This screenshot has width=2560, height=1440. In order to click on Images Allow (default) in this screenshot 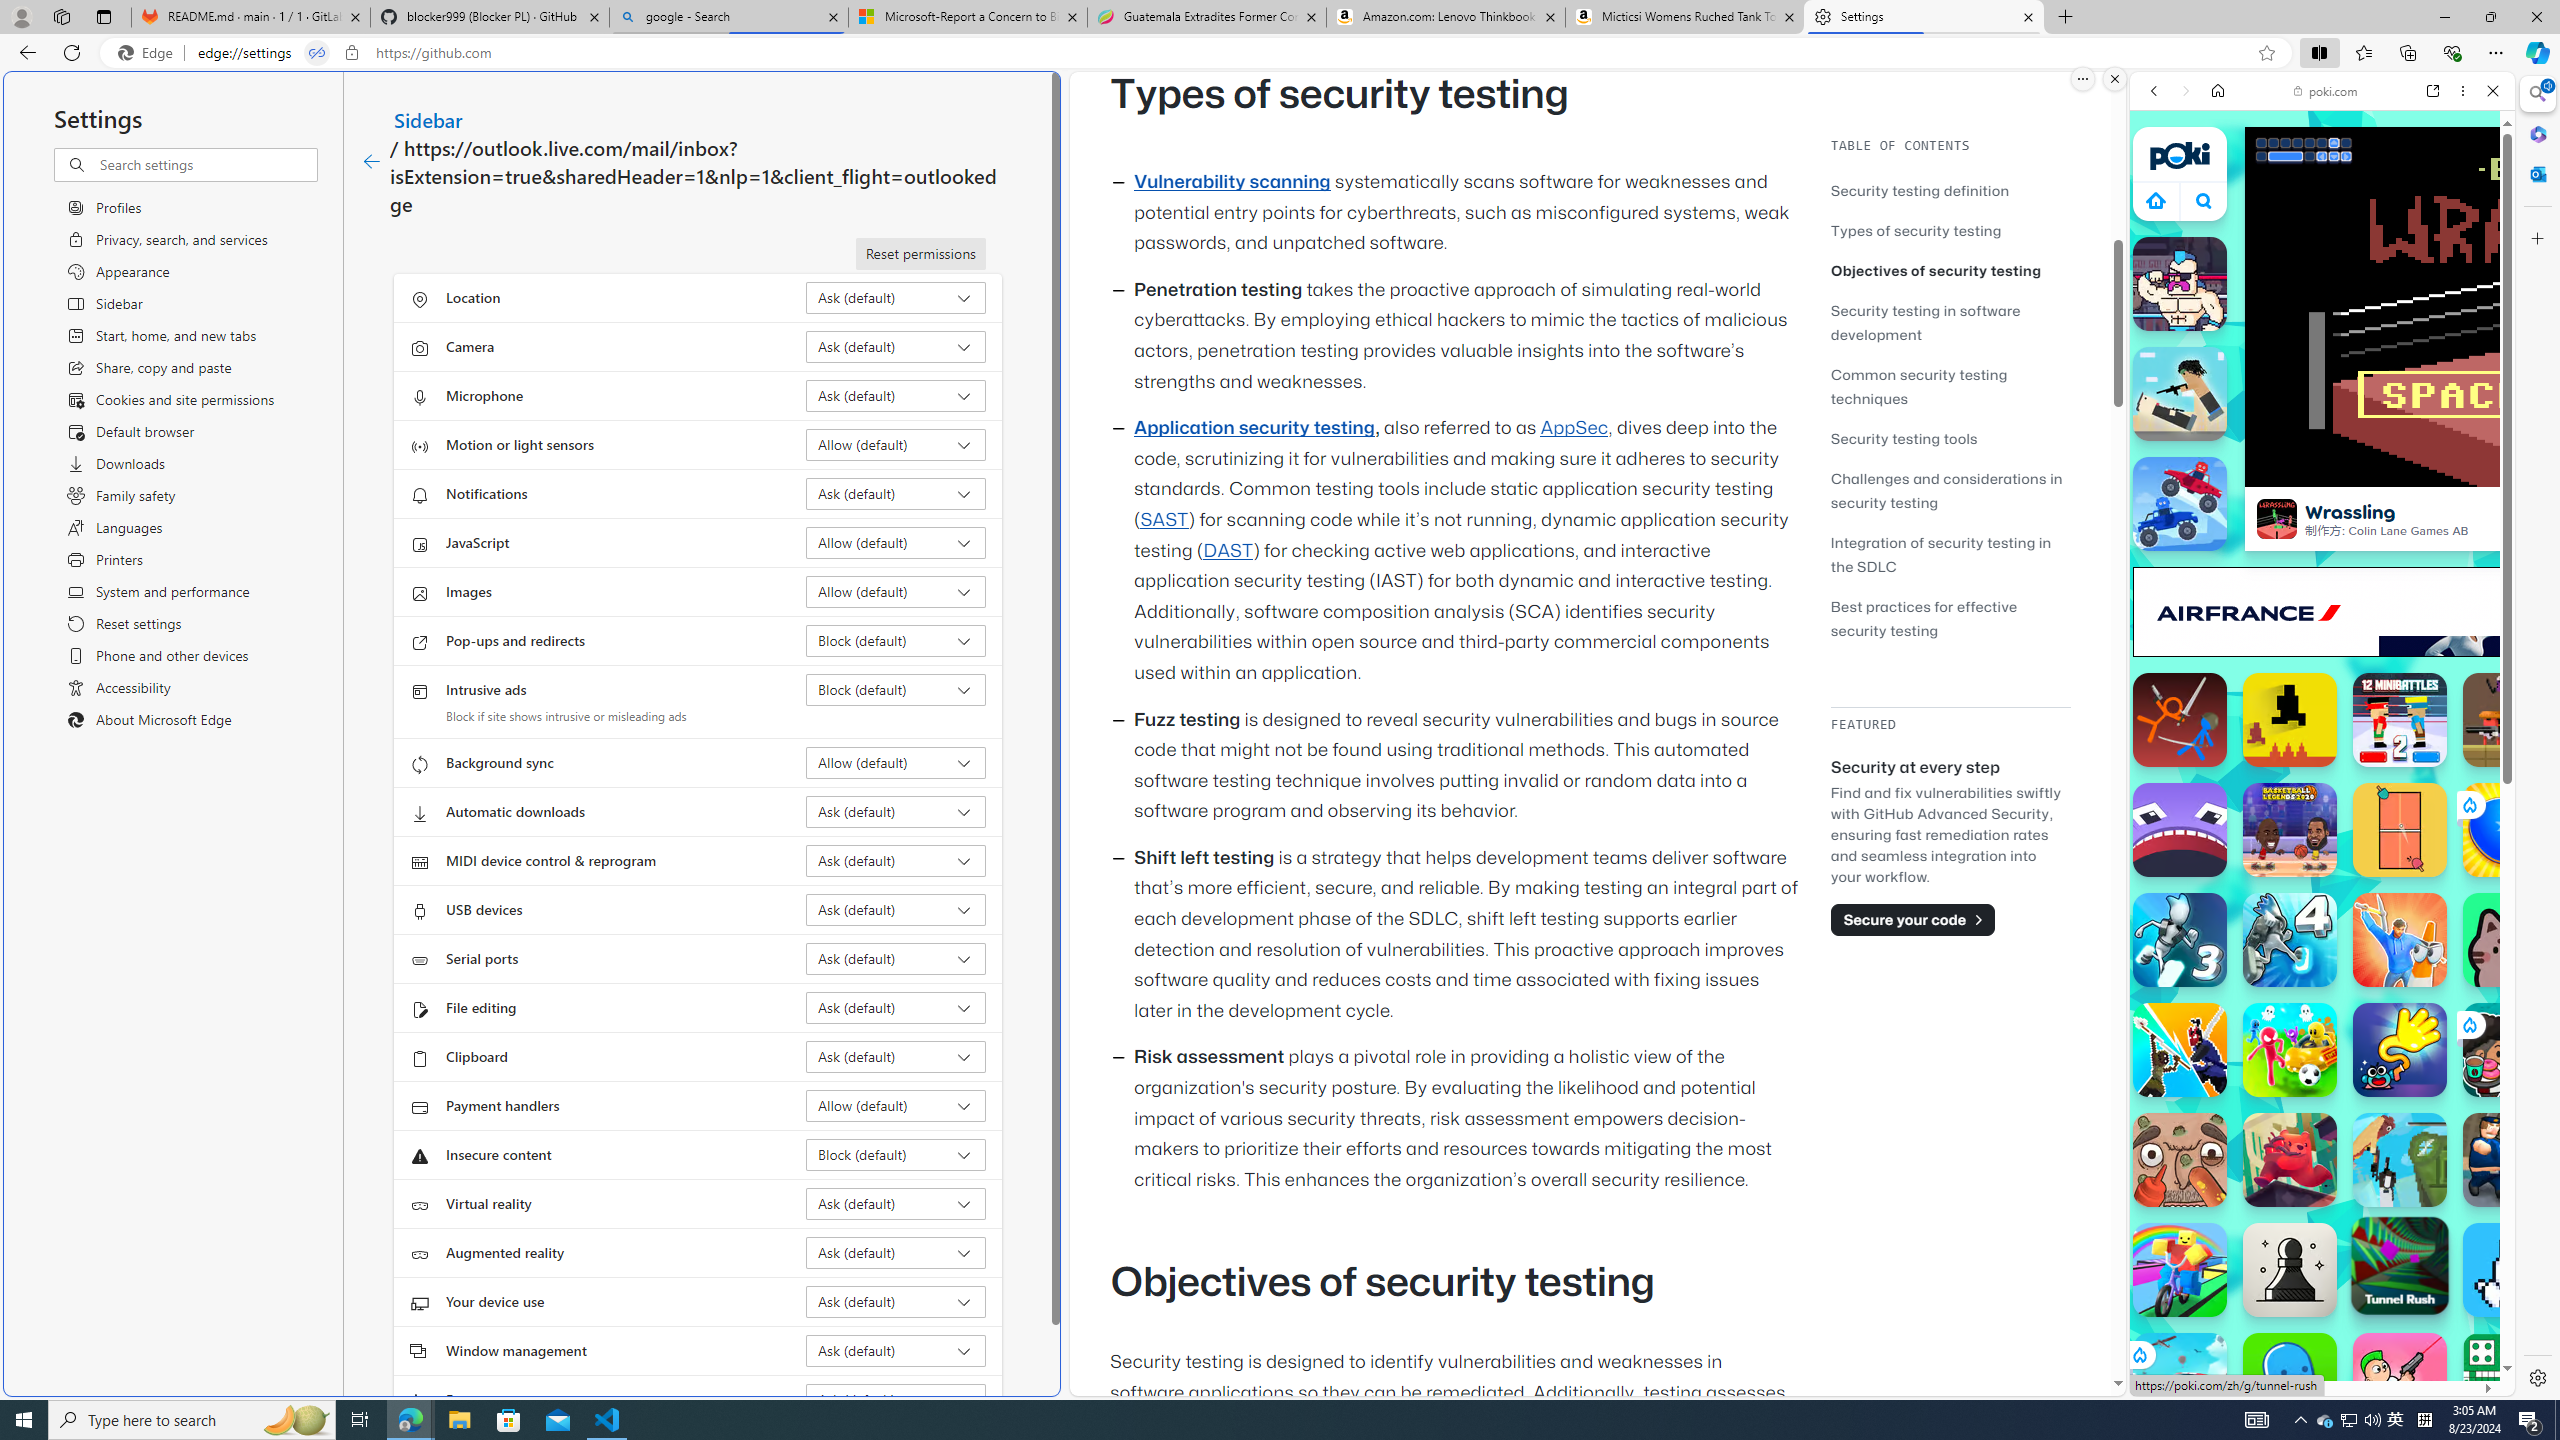, I will do `click(896, 592)`.